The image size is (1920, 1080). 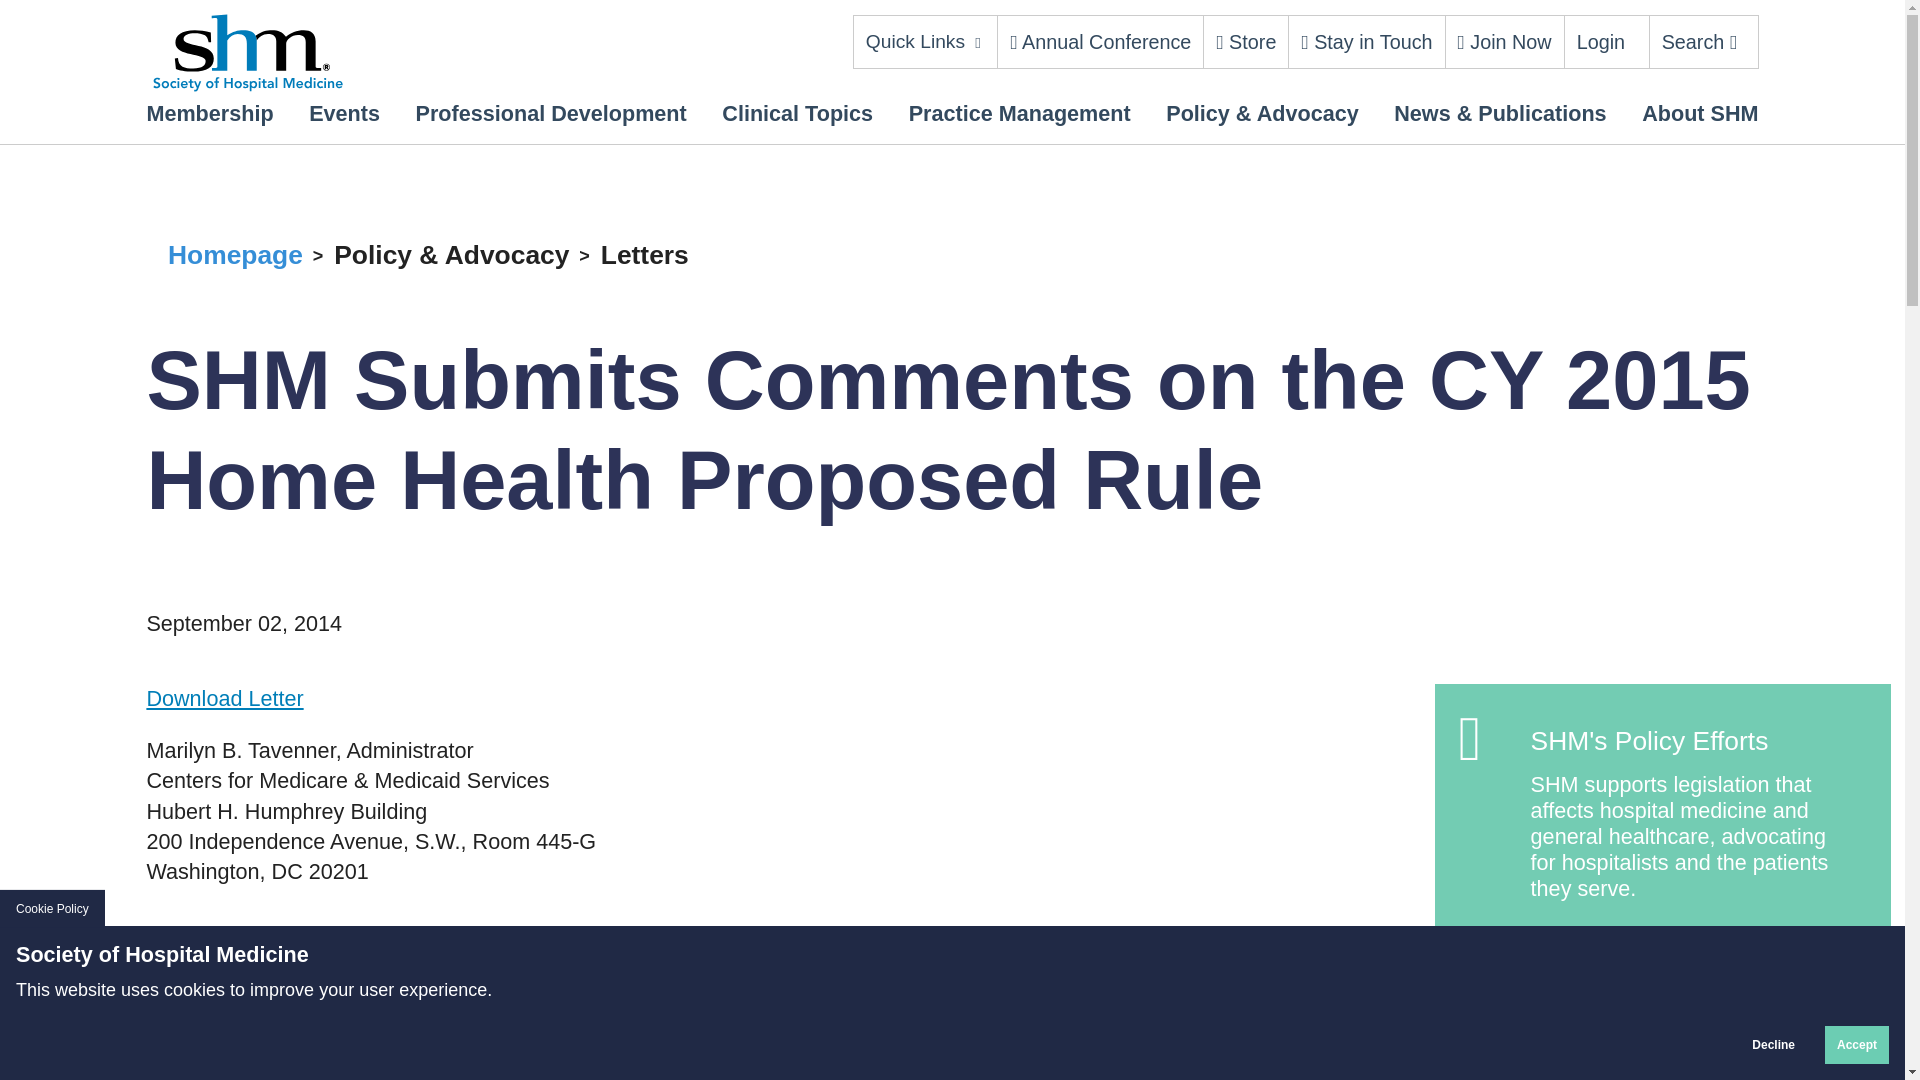 I want to click on Login, so click(x=1600, y=42).